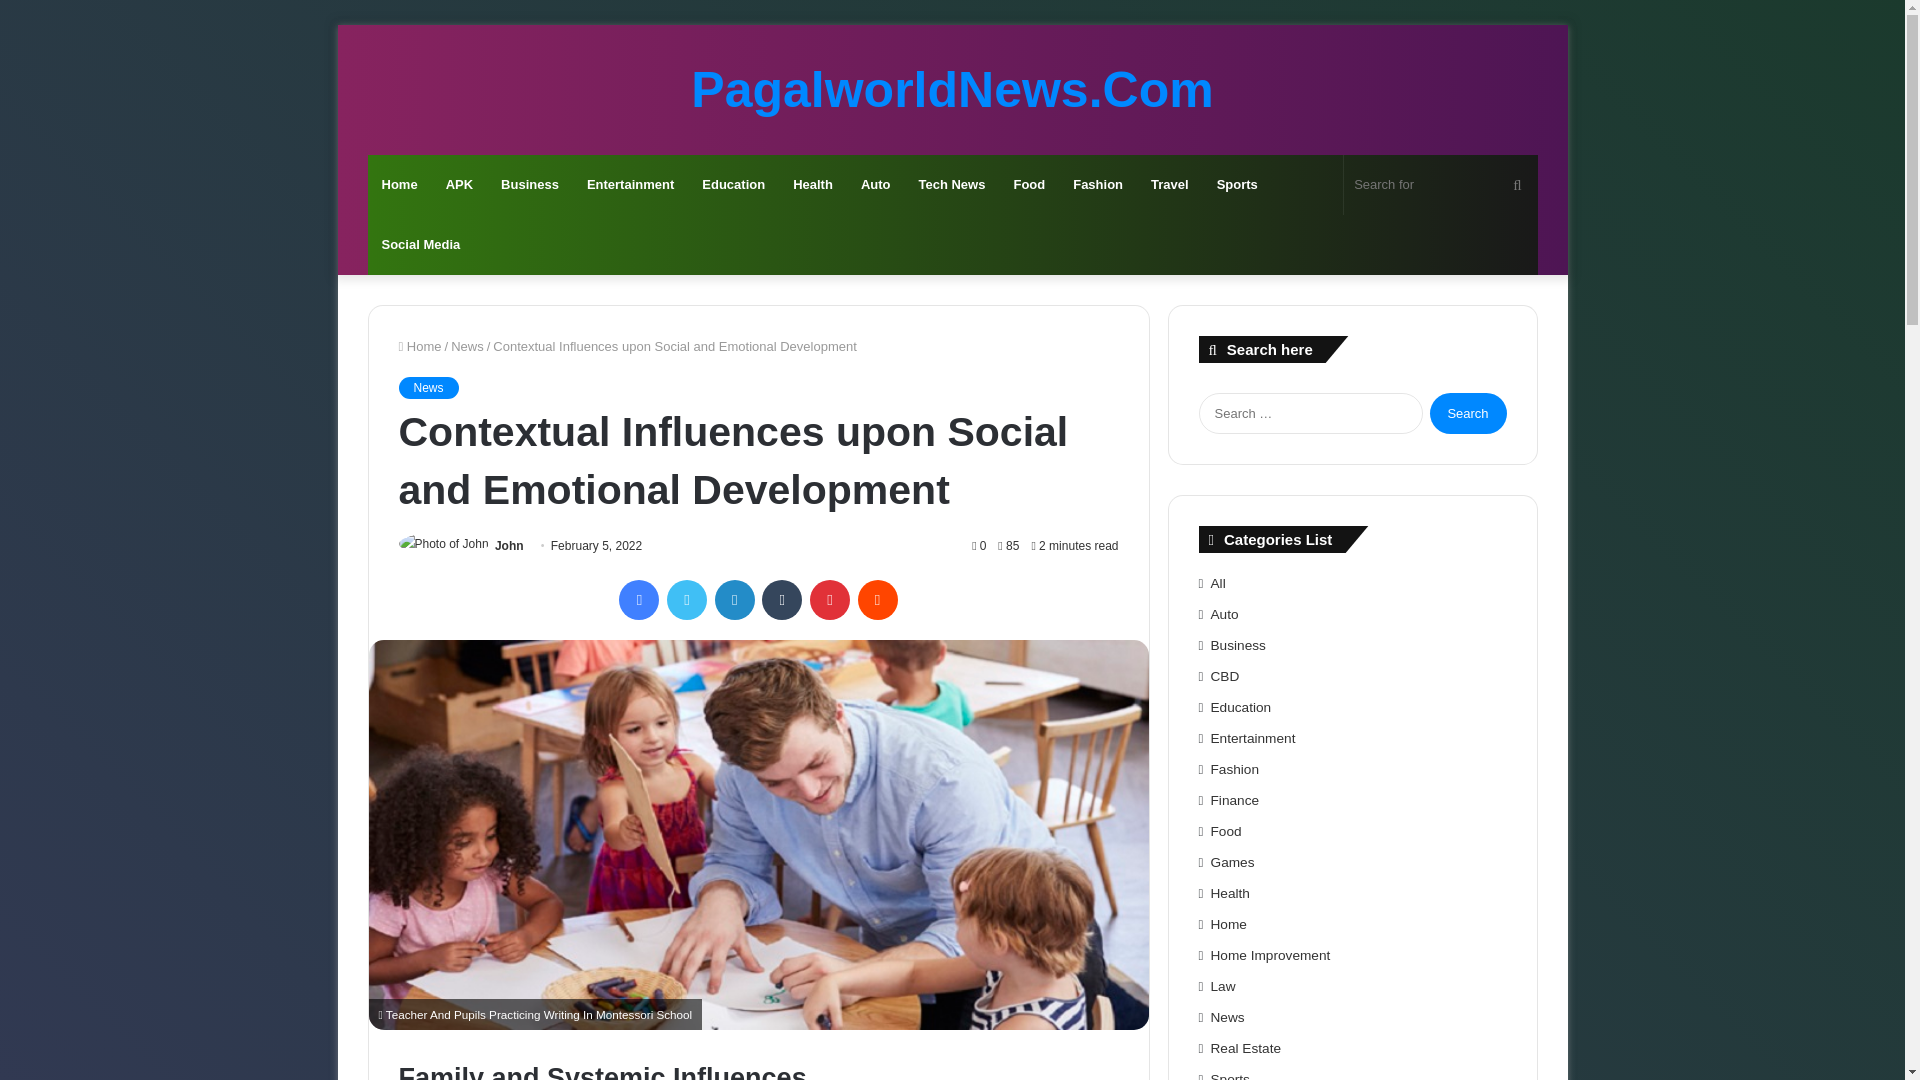 The width and height of the screenshot is (1920, 1080). I want to click on Food, so click(1028, 184).